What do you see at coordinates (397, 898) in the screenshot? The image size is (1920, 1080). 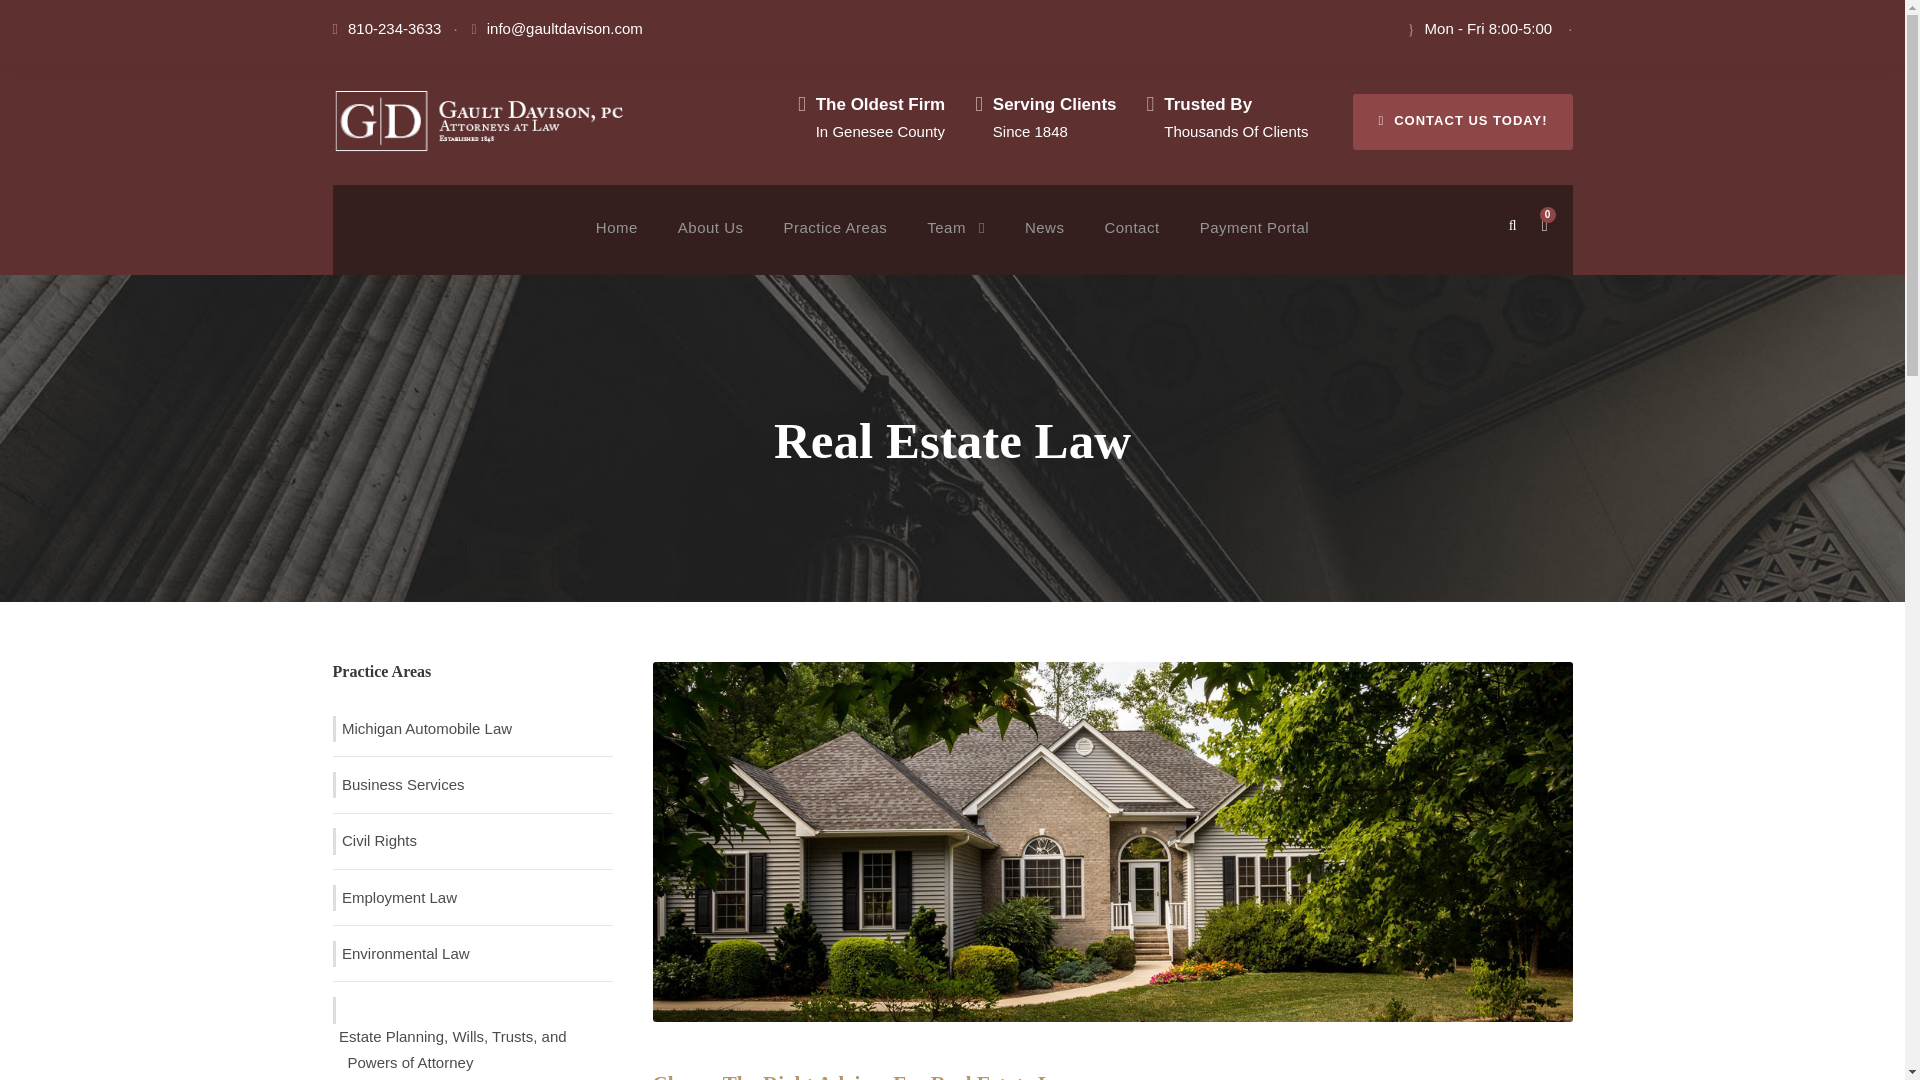 I see `Employment Law` at bounding box center [397, 898].